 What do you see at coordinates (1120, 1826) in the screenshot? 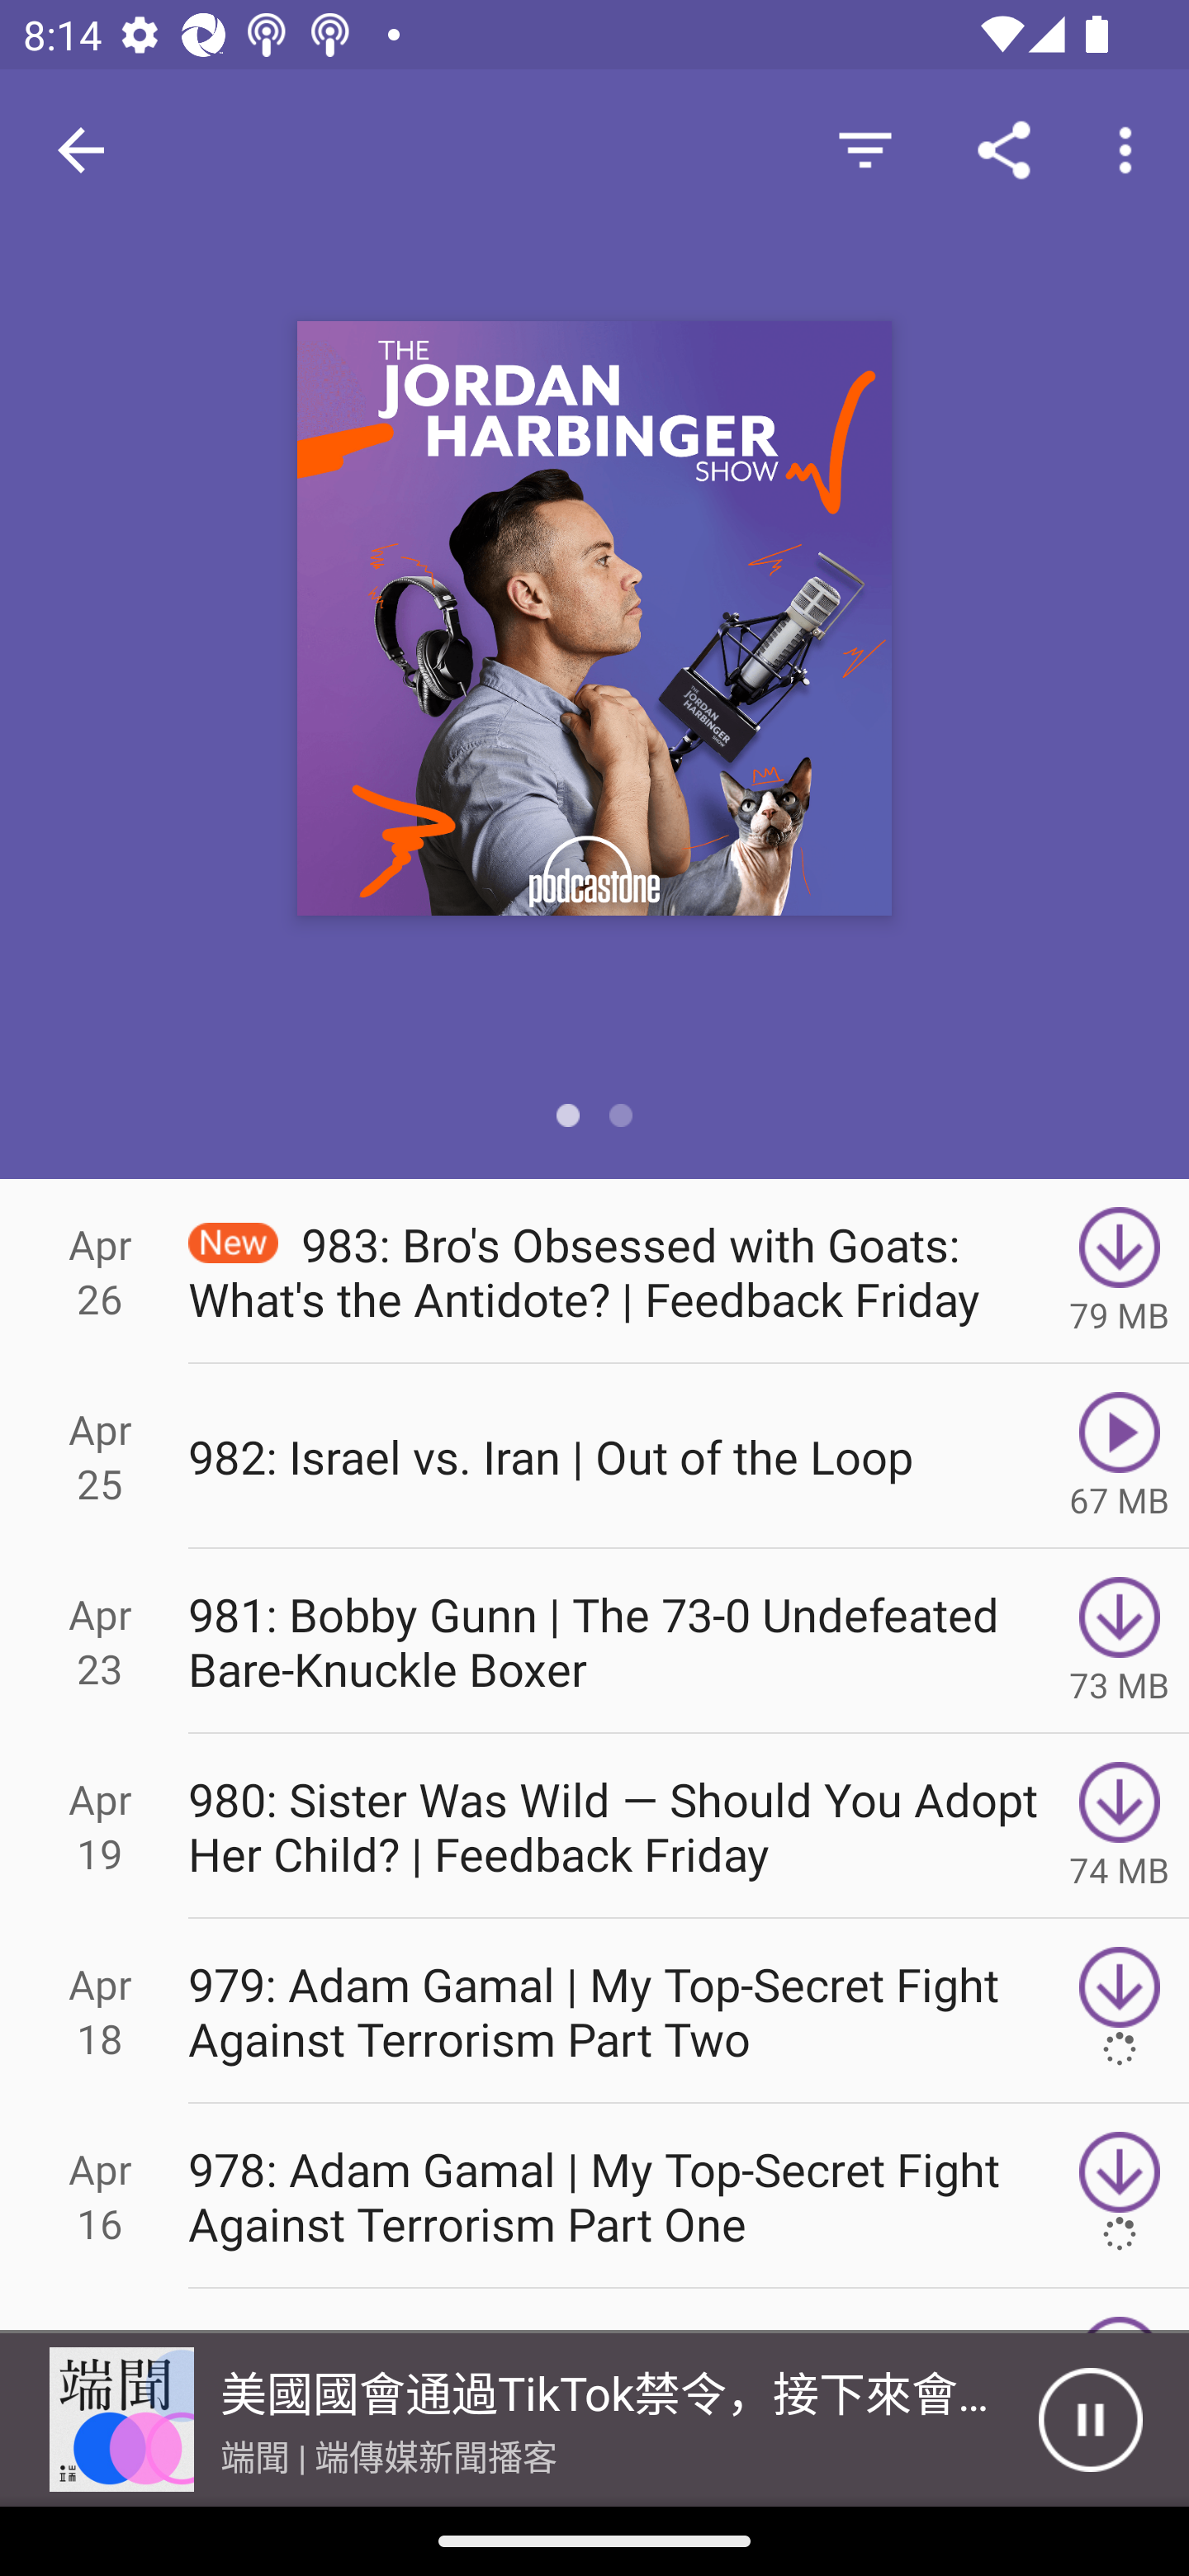
I see `Download 74 MB` at bounding box center [1120, 1826].